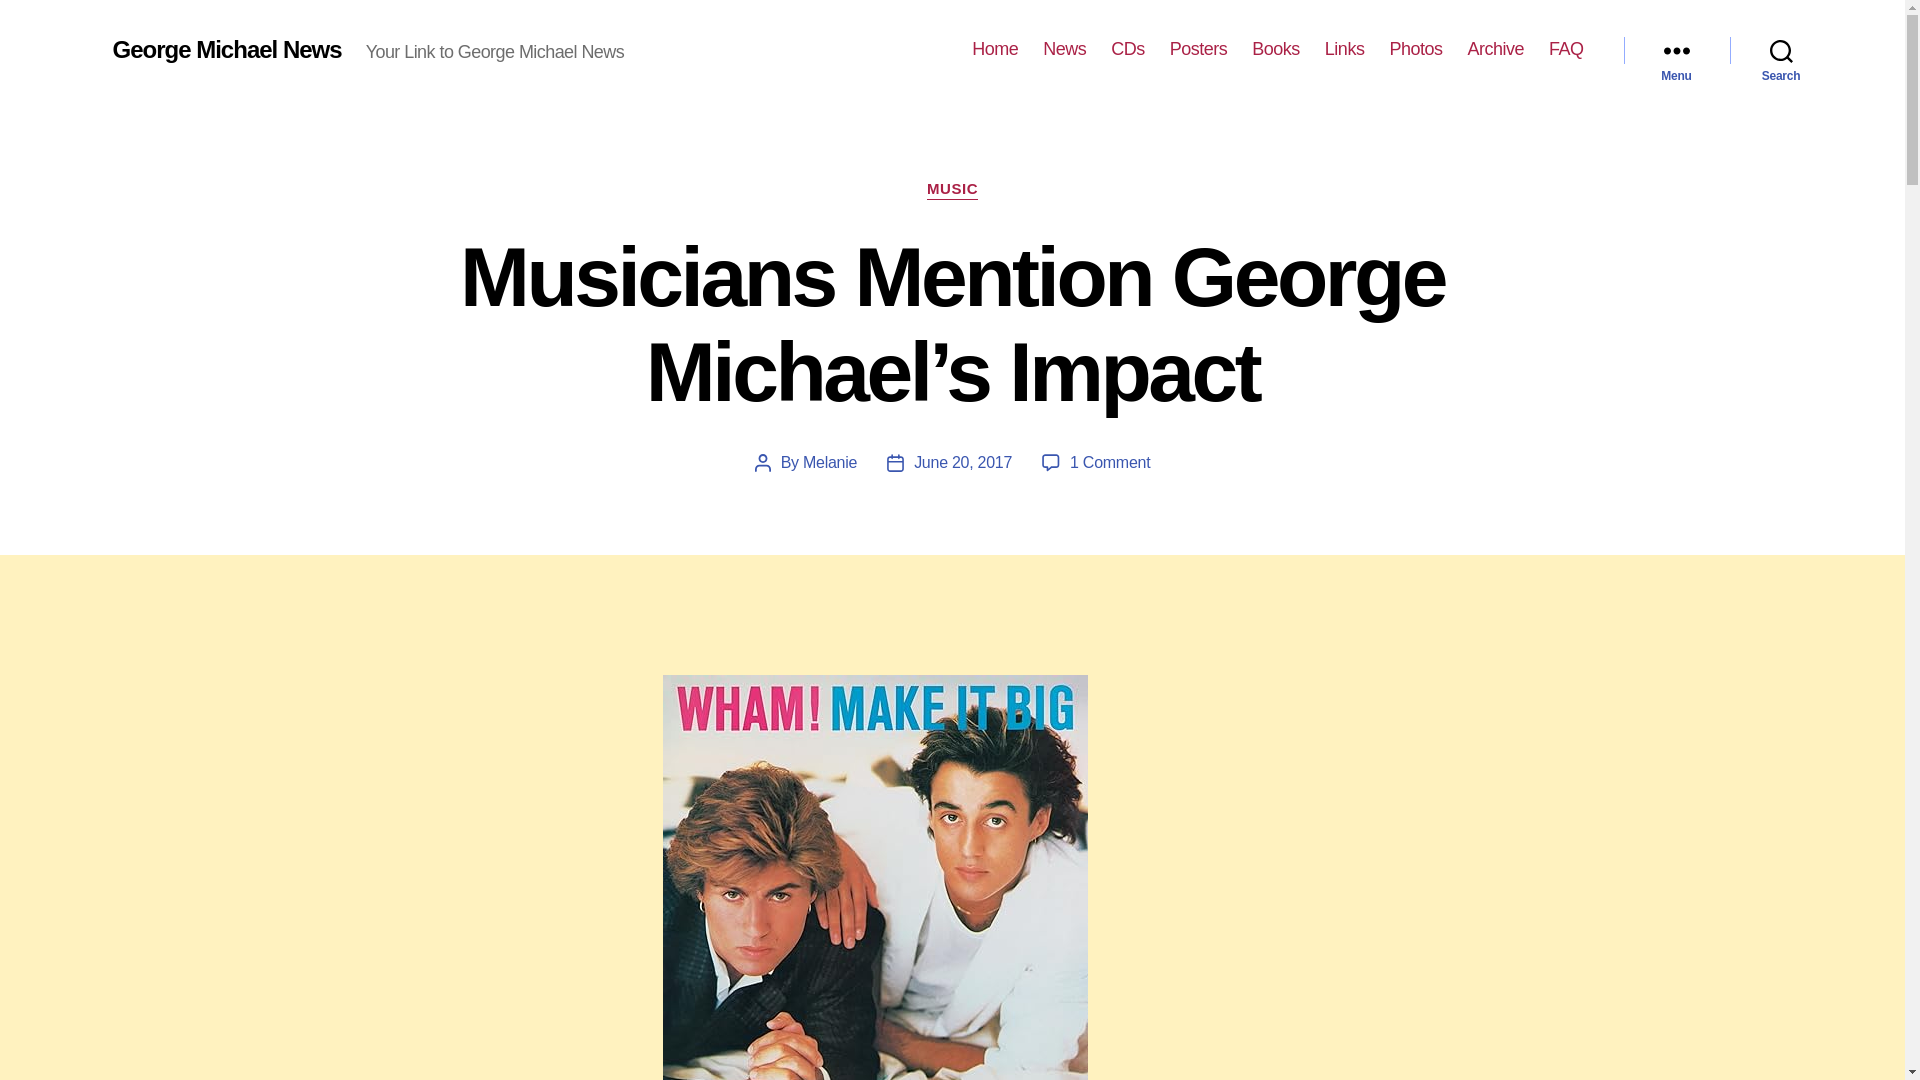 Image resolution: width=1920 pixels, height=1080 pixels. Describe the element at coordinates (1676, 50) in the screenshot. I see `Menu` at that location.